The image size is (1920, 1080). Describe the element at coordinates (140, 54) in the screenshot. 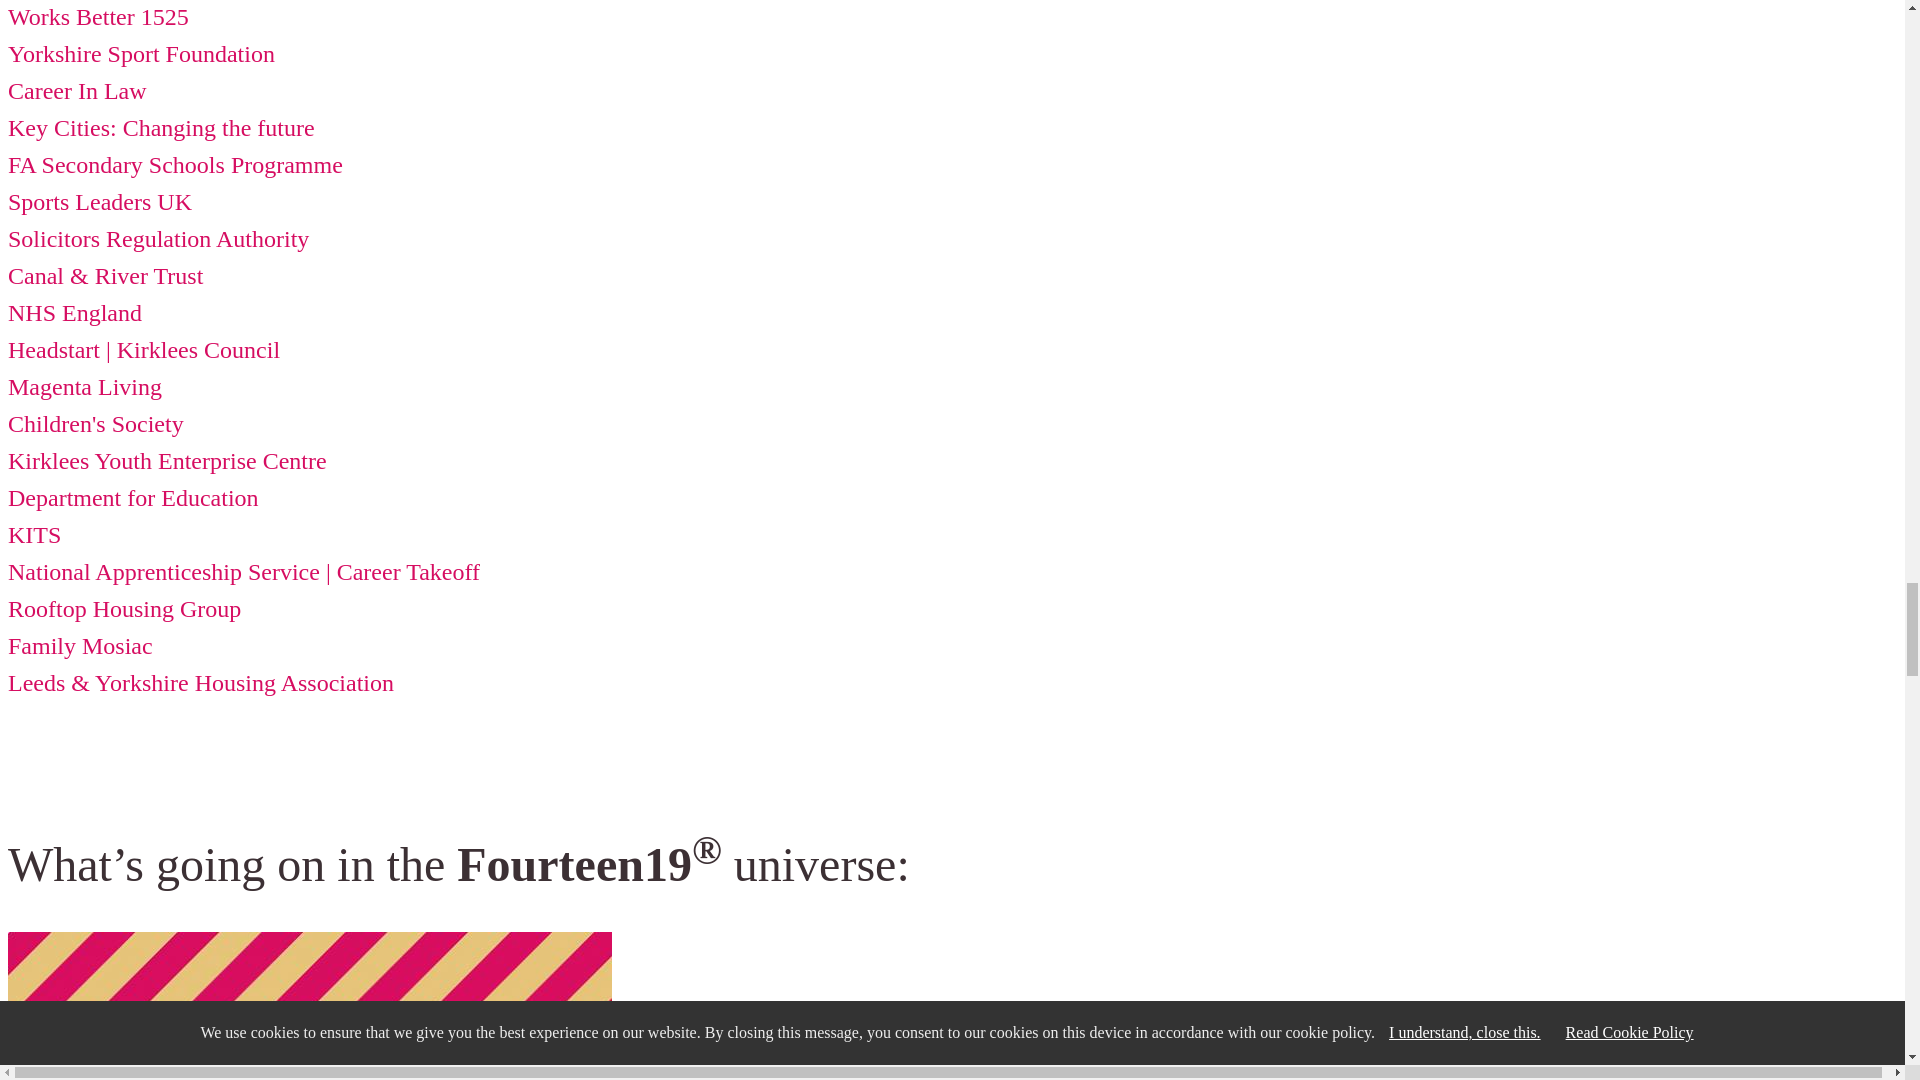

I see `Yorkshire Sport Foundation` at that location.